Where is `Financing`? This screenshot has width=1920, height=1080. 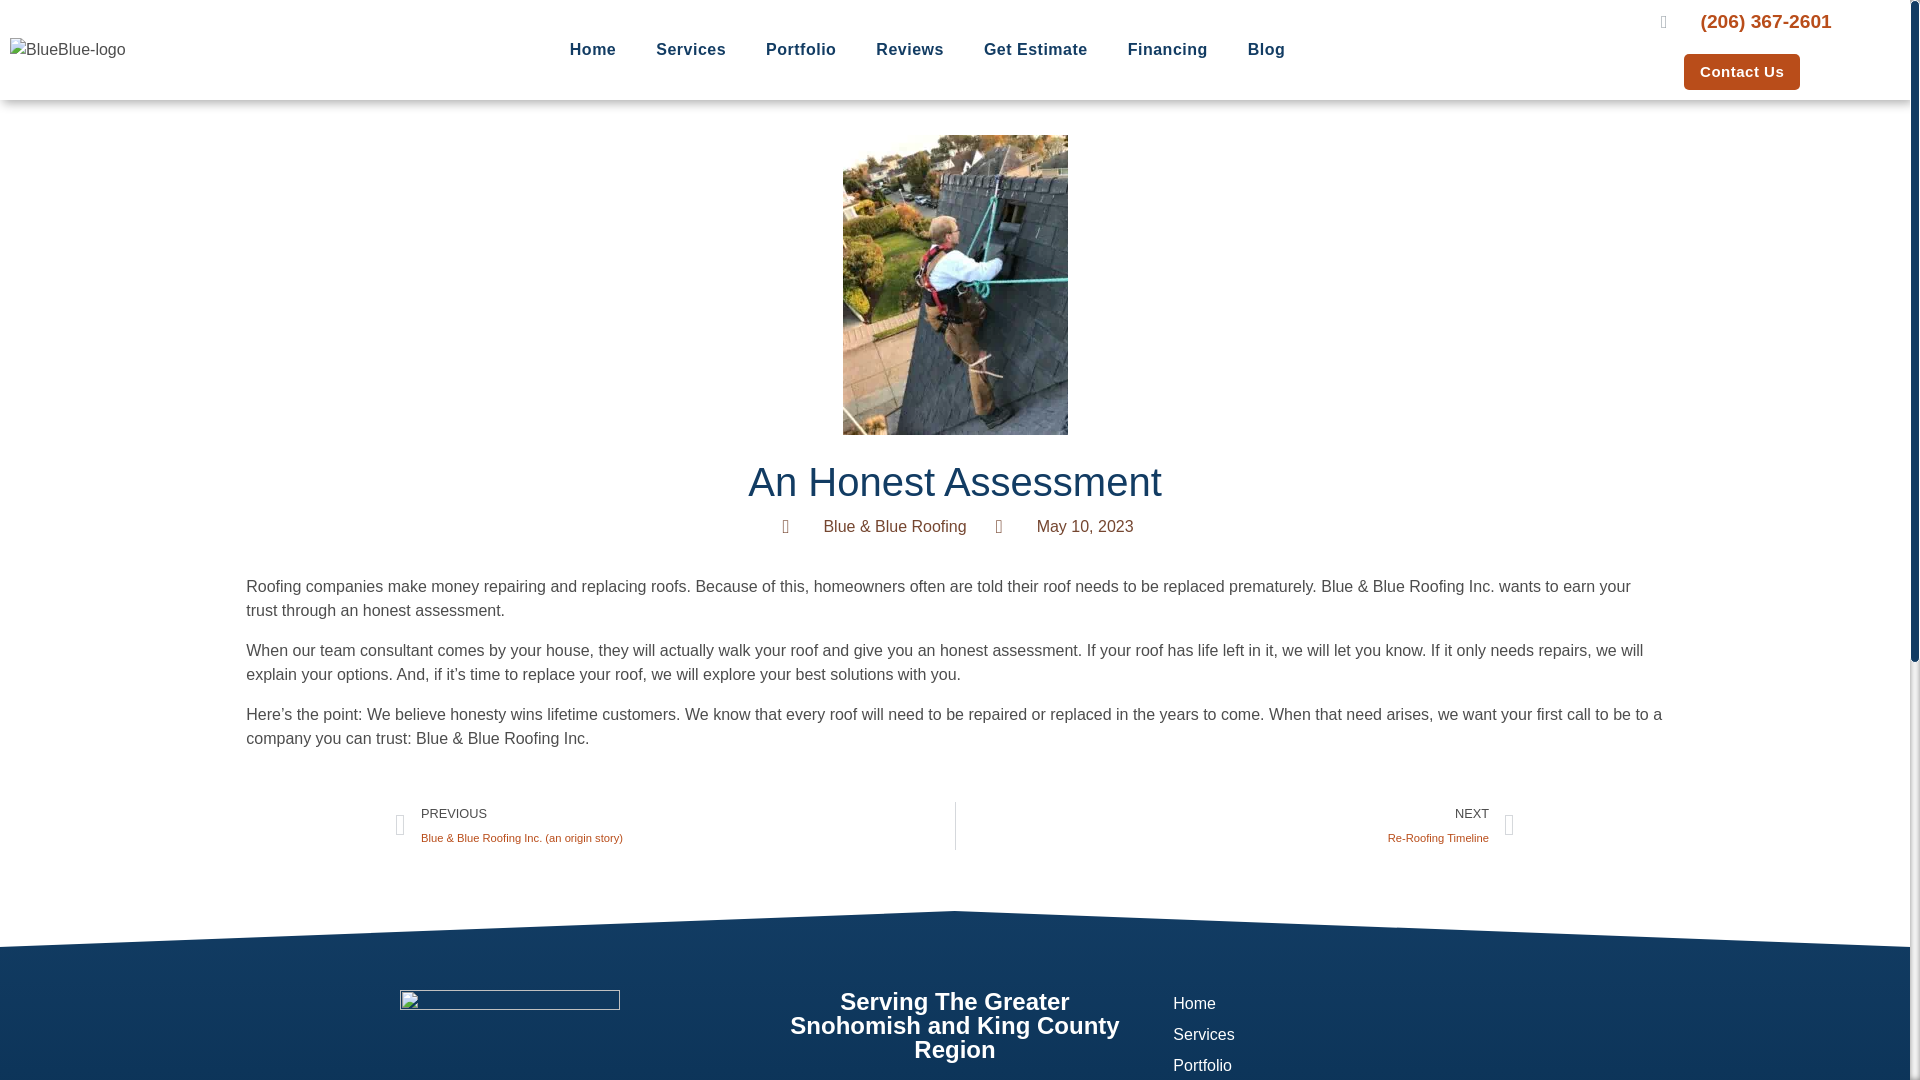
Financing is located at coordinates (1168, 50).